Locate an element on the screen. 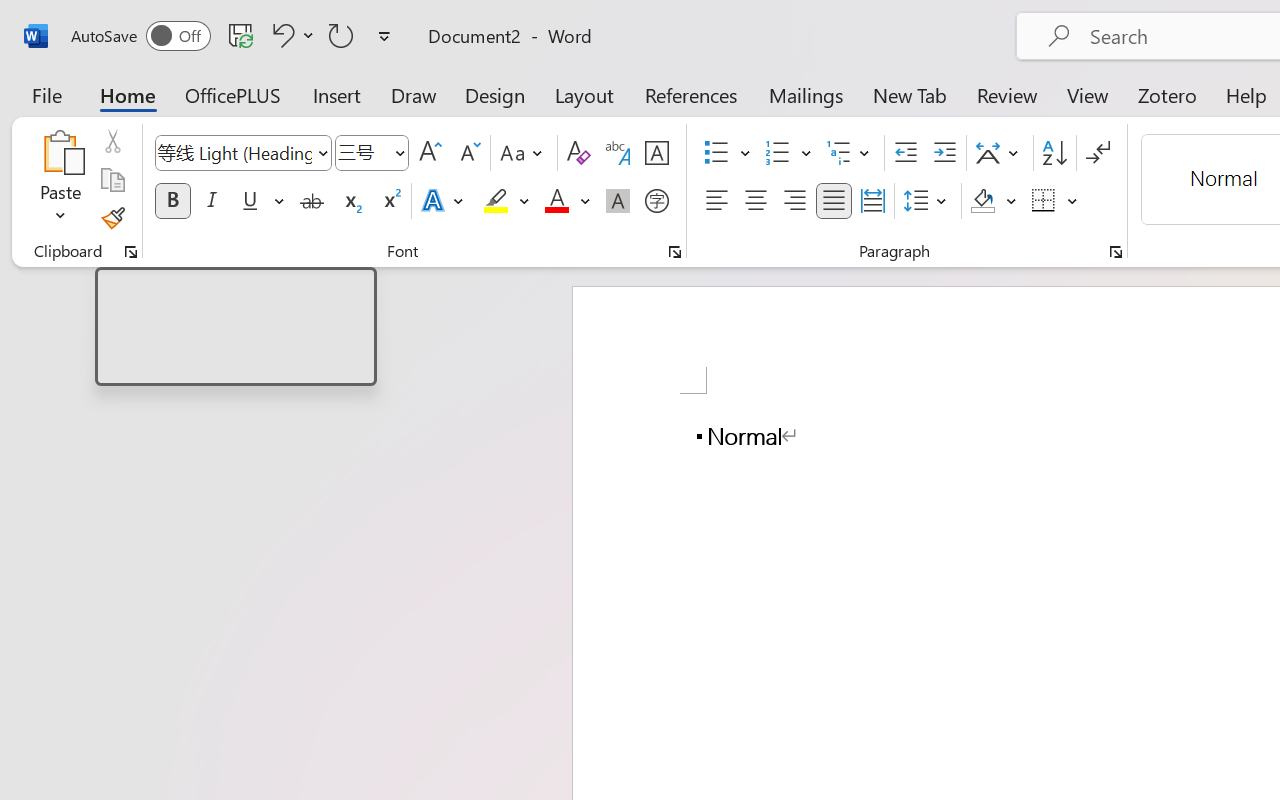 The width and height of the screenshot is (1280, 800). Distributed is located at coordinates (872, 201).